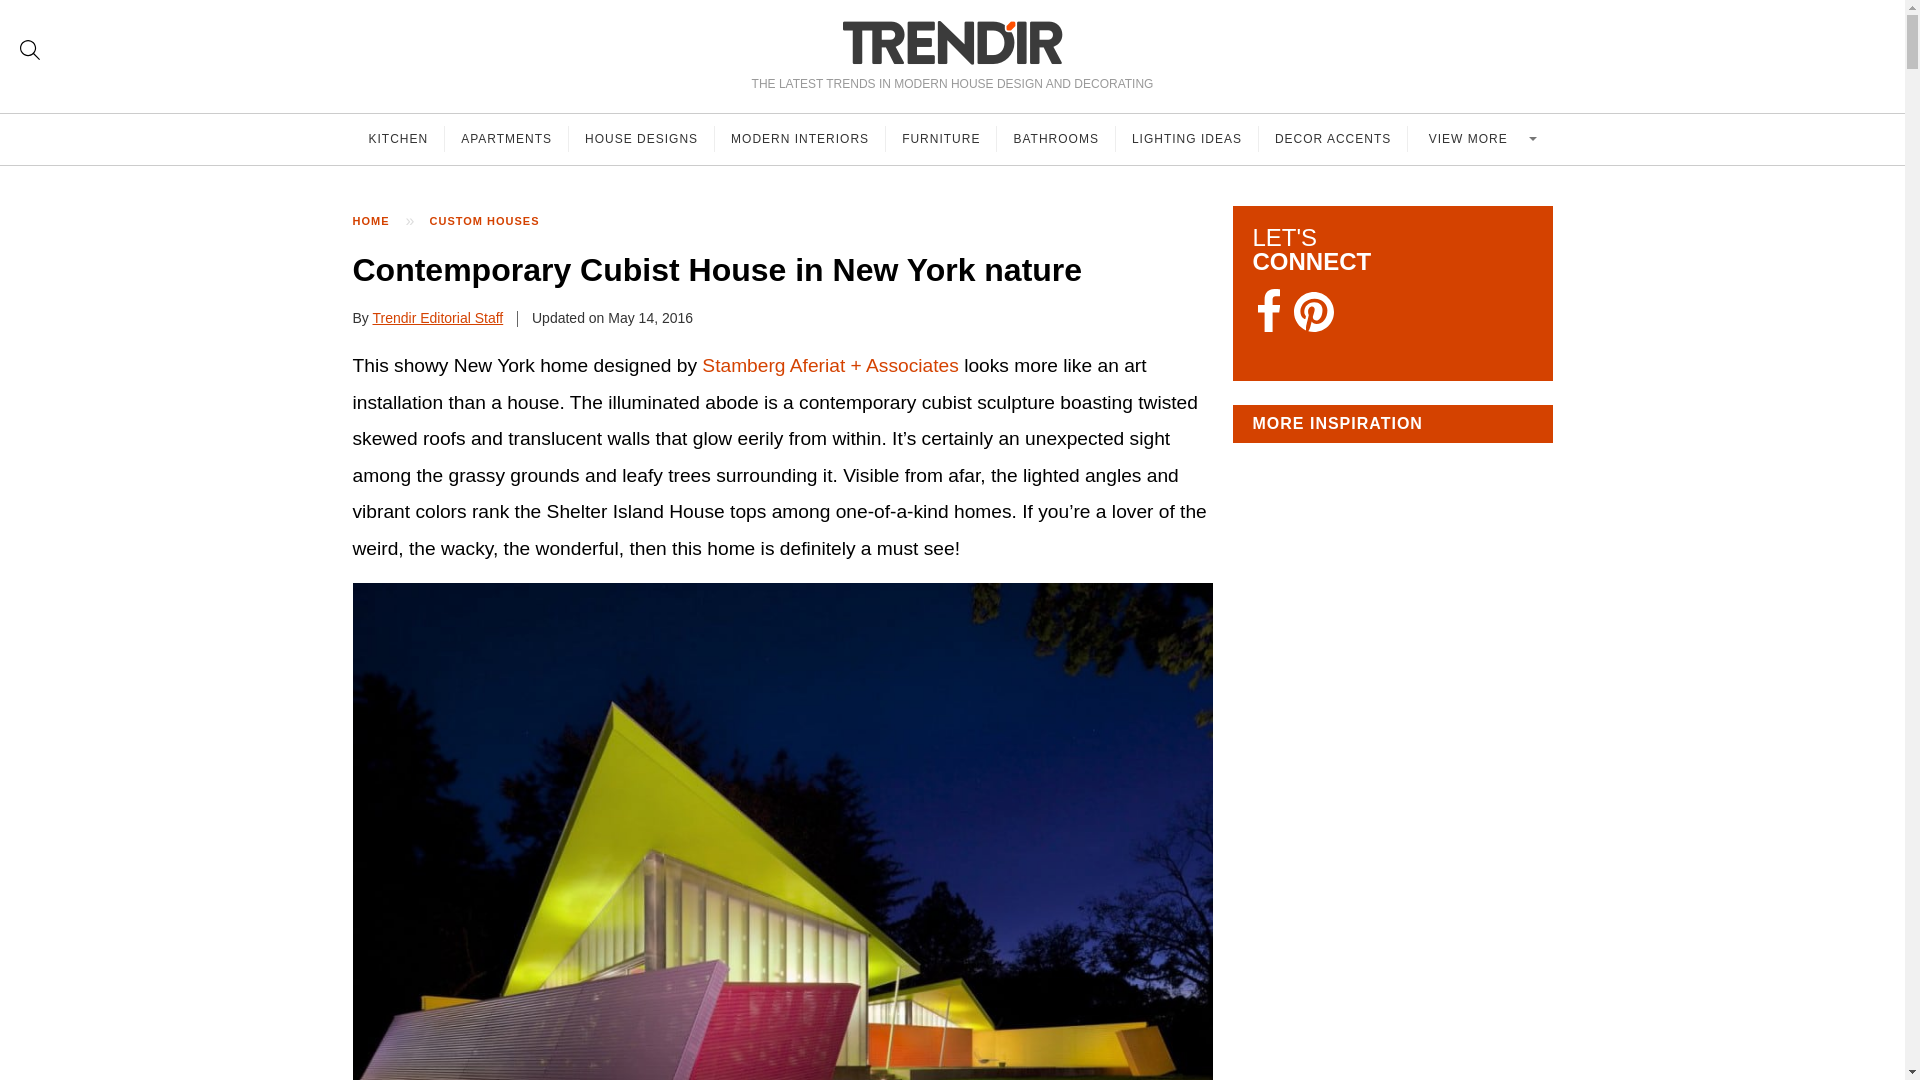 This screenshot has height=1080, width=1920. What do you see at coordinates (1333, 139) in the screenshot?
I see `DECOR ACCENTS` at bounding box center [1333, 139].